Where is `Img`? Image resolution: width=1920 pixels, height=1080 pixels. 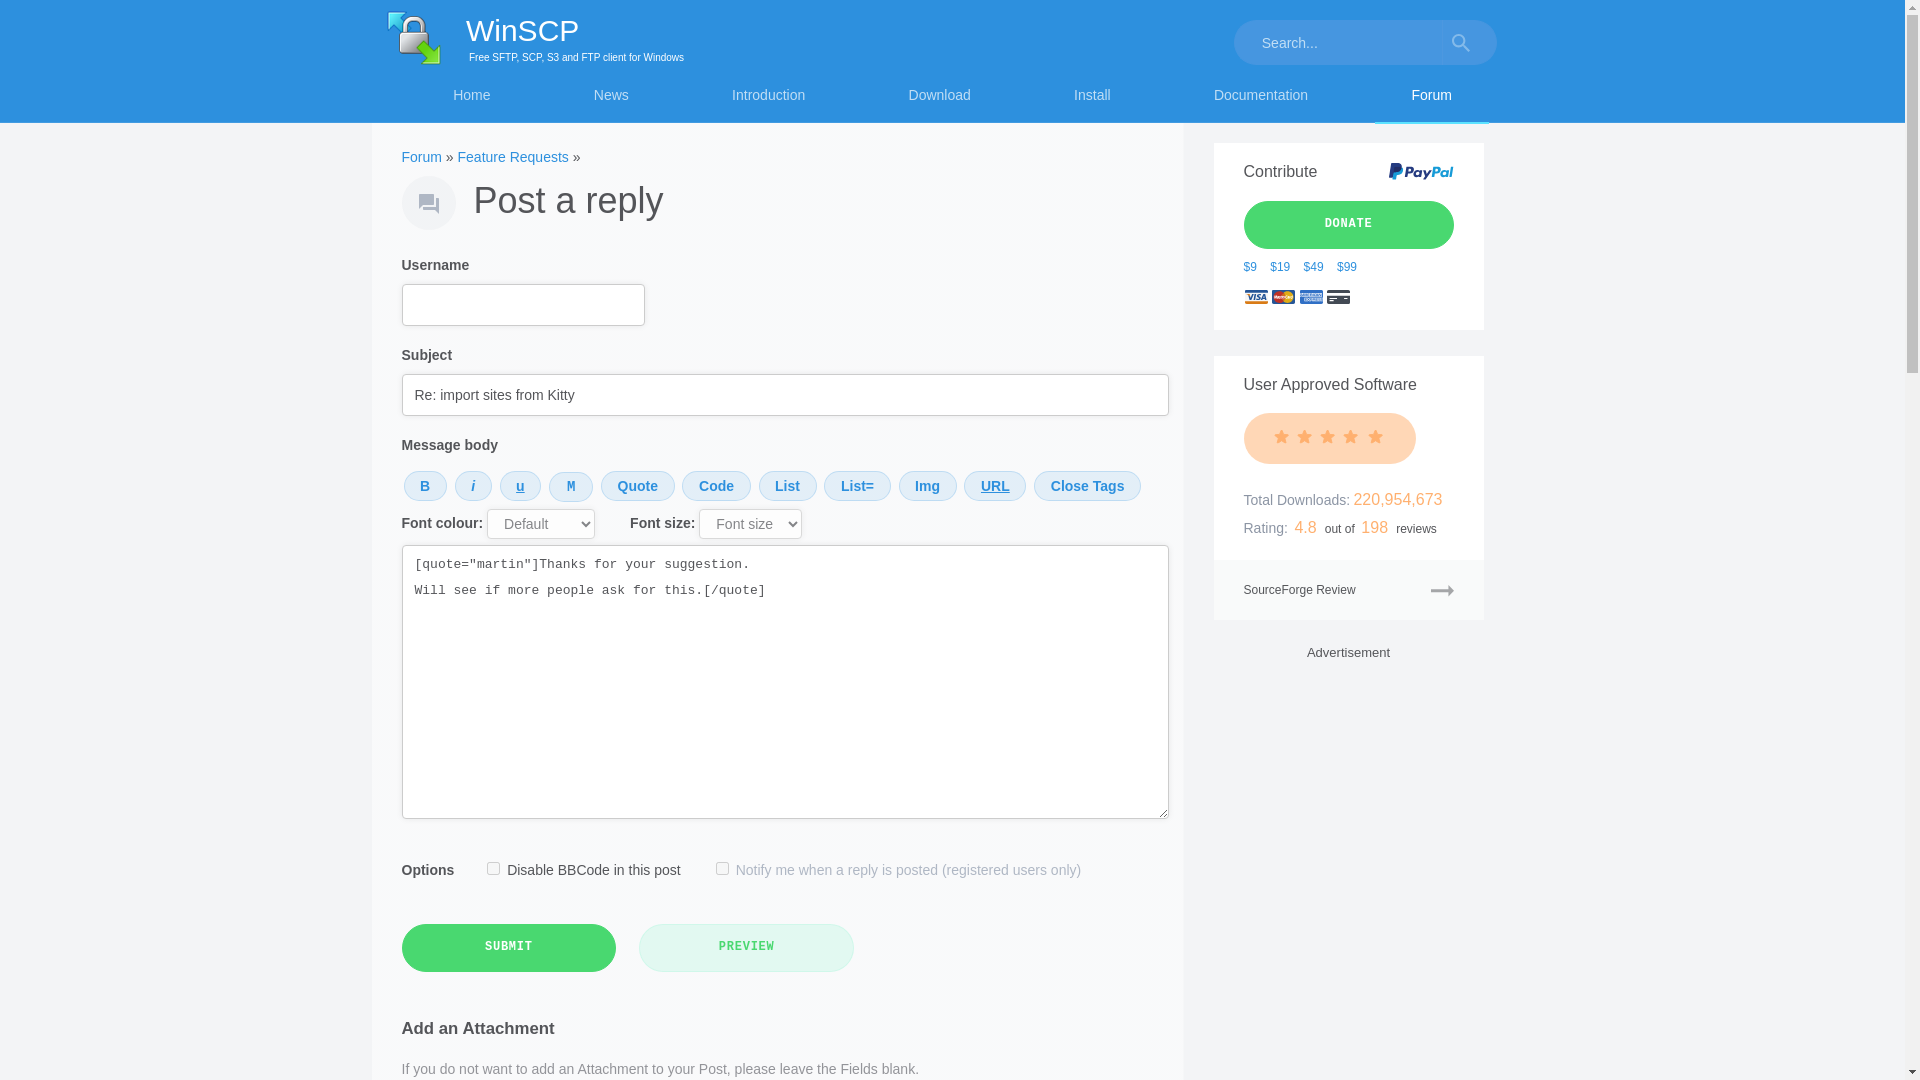 Img is located at coordinates (927, 486).